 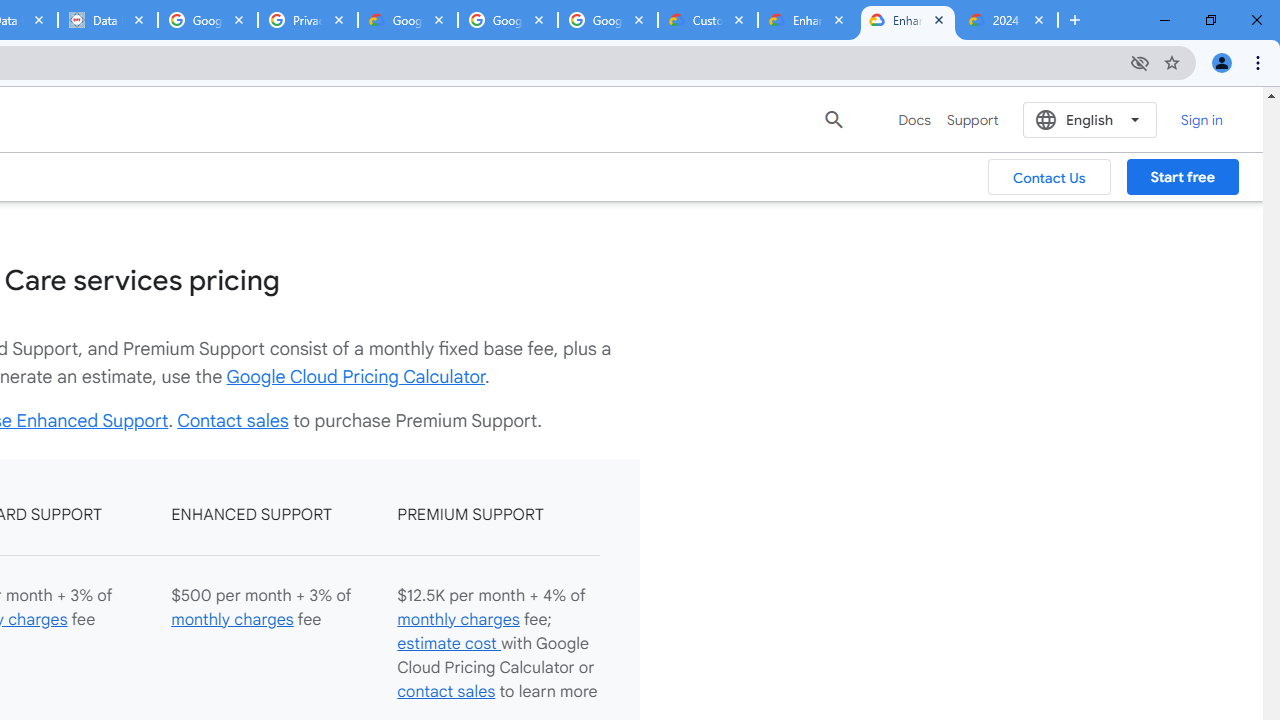 What do you see at coordinates (107, 20) in the screenshot?
I see `Data Privacy Framework` at bounding box center [107, 20].